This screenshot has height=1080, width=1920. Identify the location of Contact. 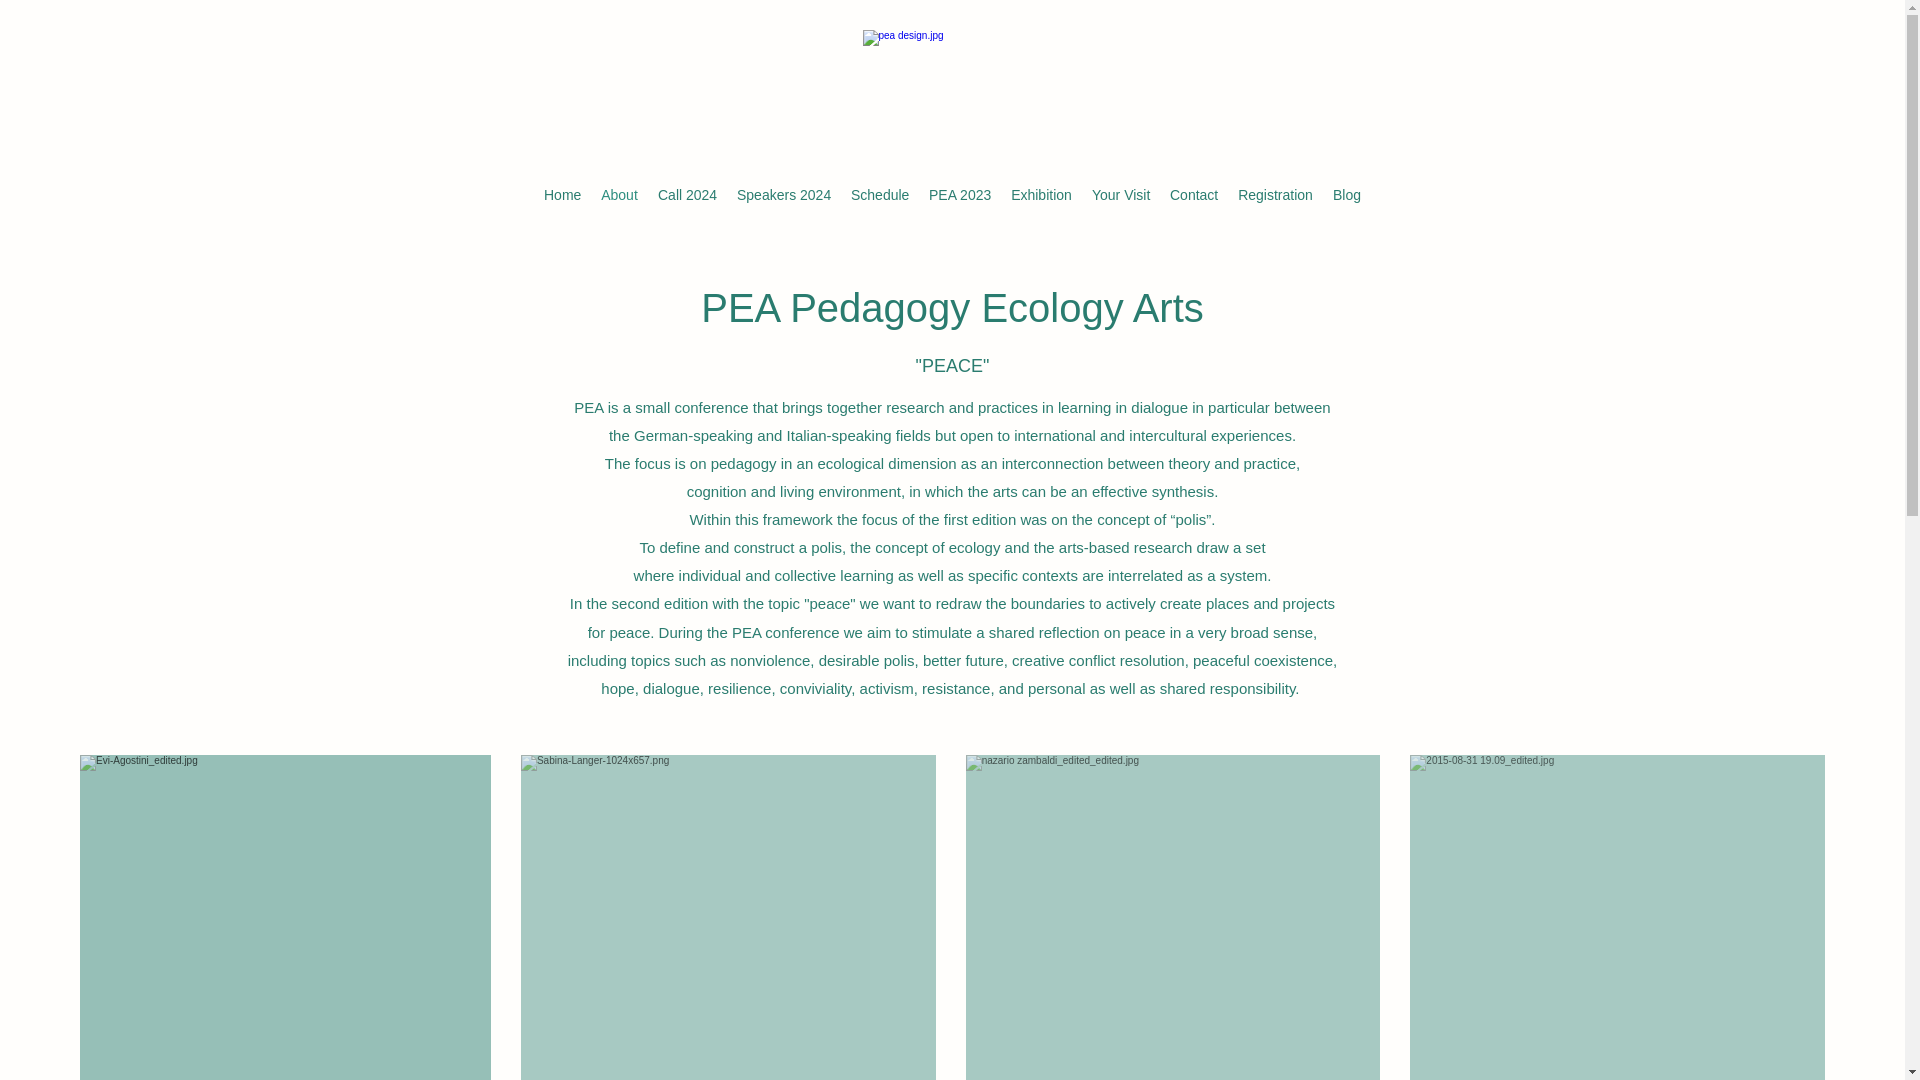
(1194, 194).